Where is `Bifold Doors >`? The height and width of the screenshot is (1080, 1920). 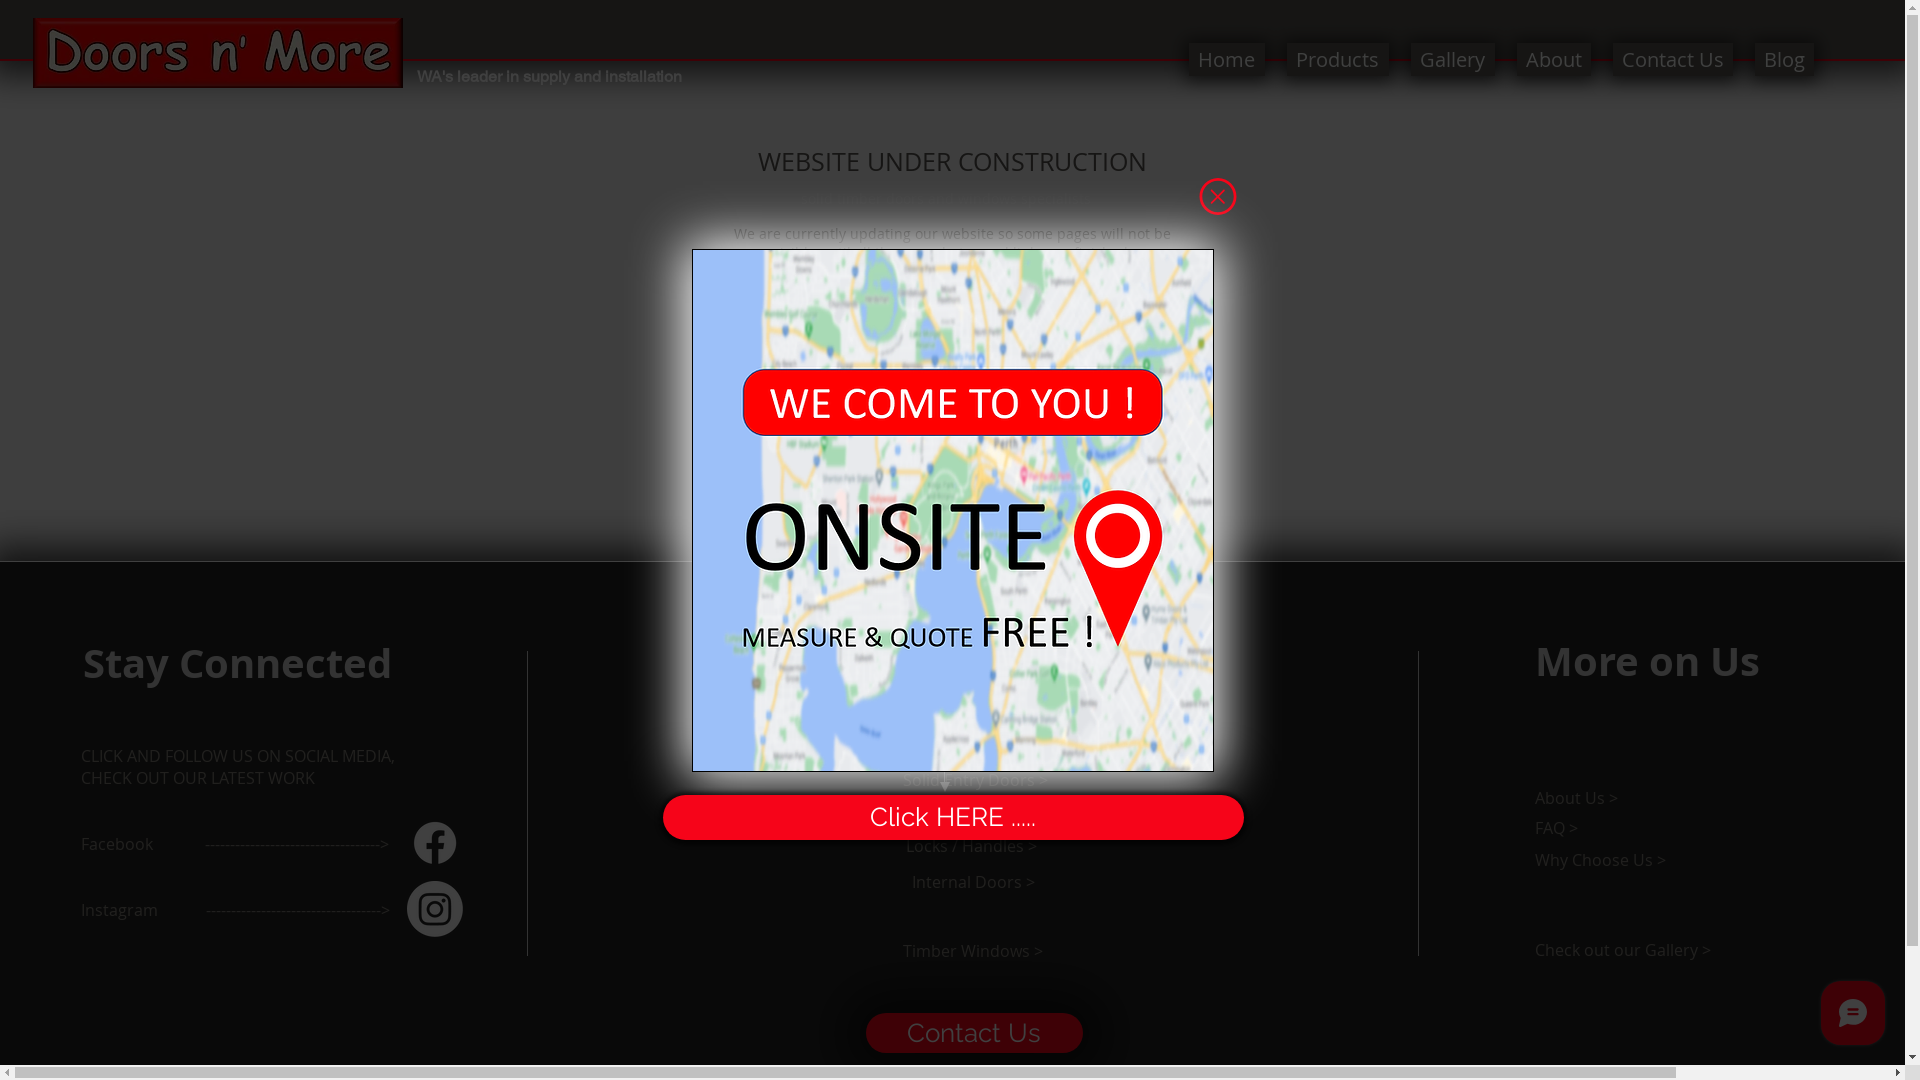 Bifold Doors > is located at coordinates (972, 749).